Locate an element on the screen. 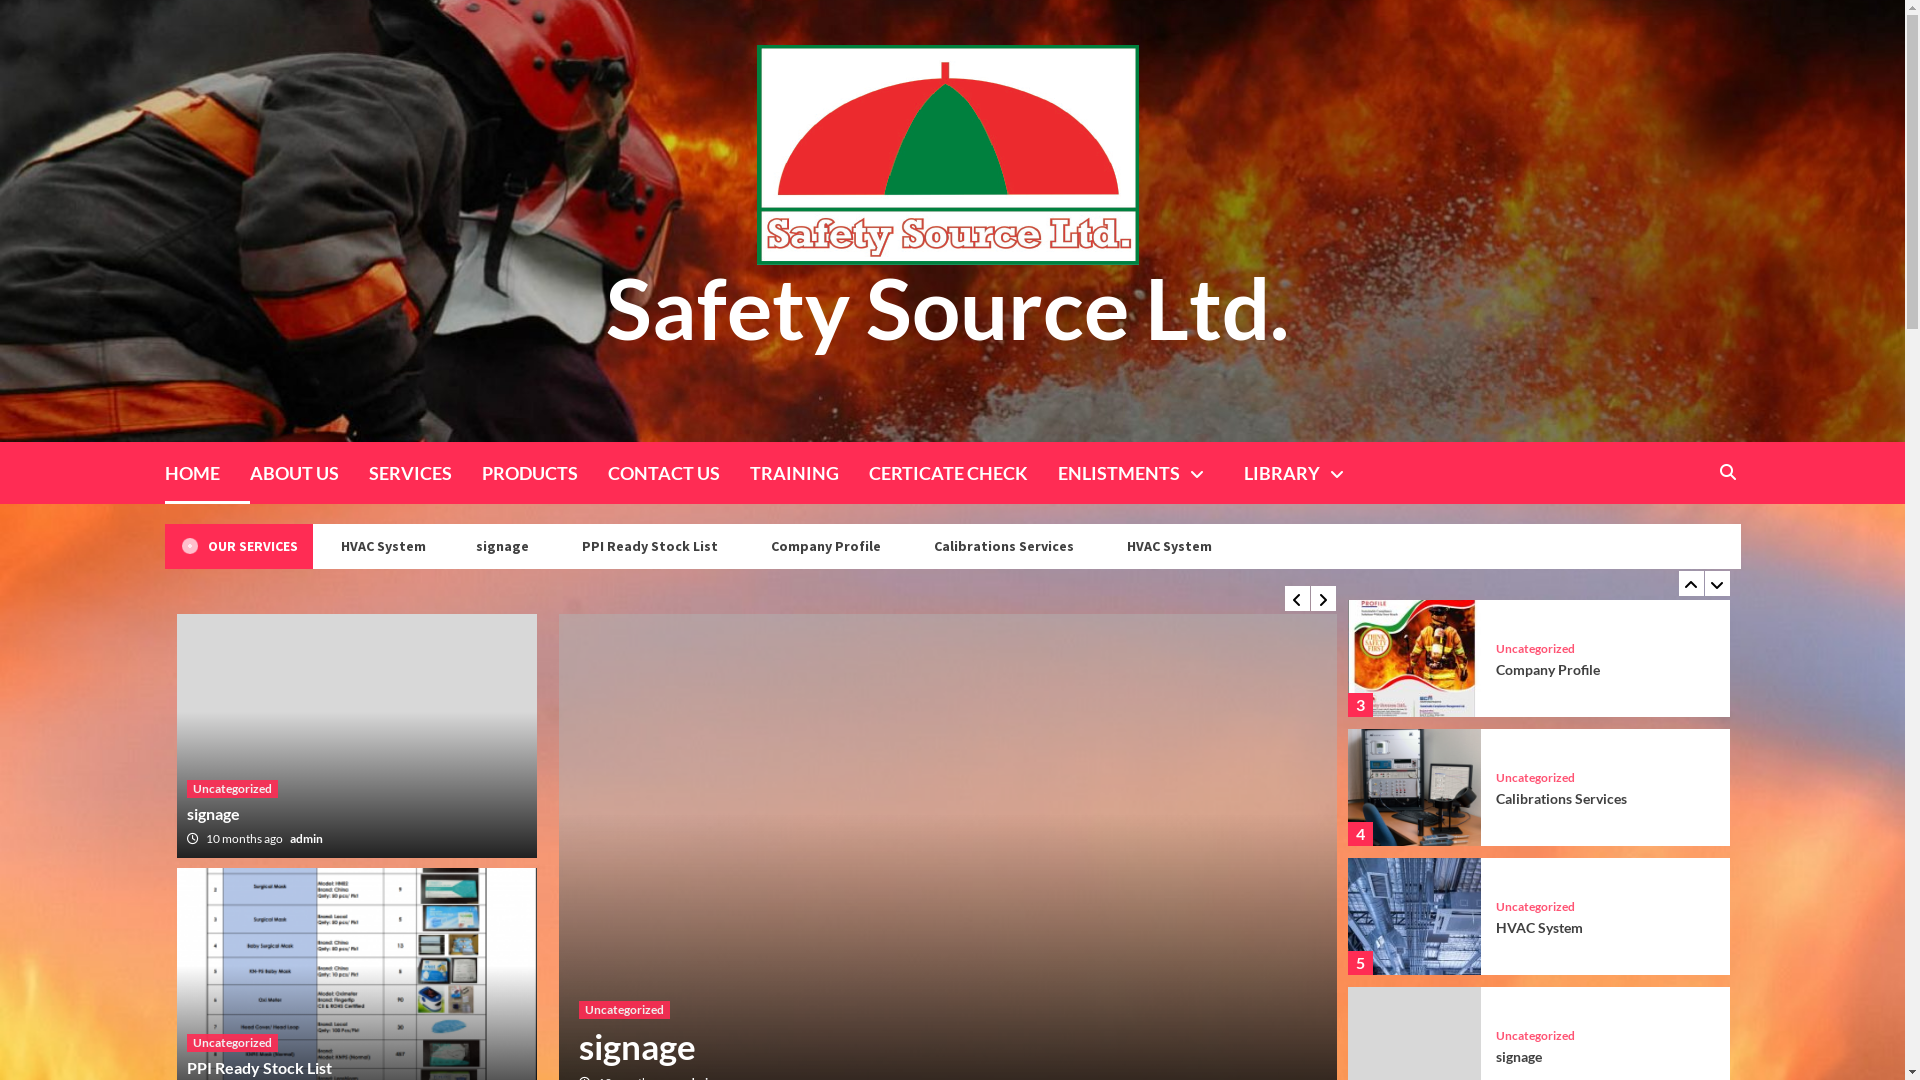 This screenshot has width=1920, height=1080. PPI Ready Stock List is located at coordinates (258, 1068).